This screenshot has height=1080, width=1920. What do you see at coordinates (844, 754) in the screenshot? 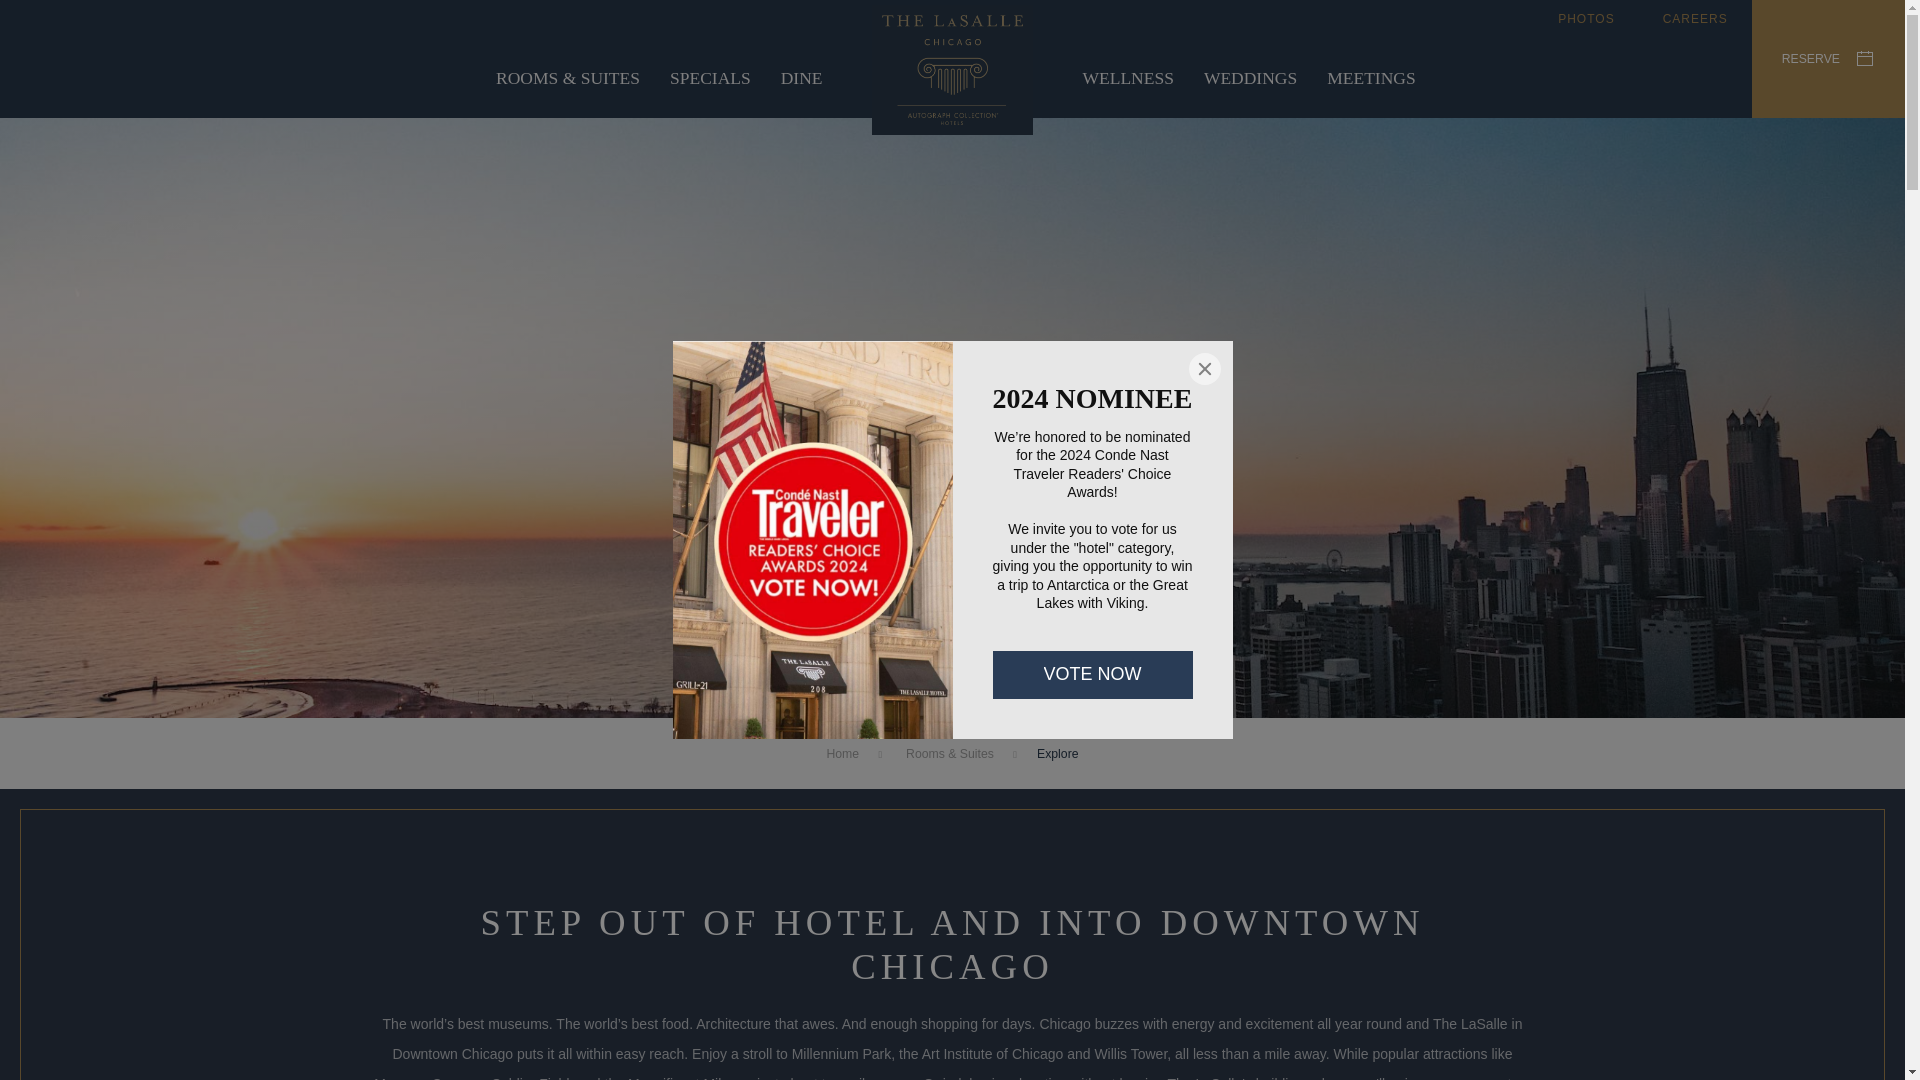
I see `Home` at bounding box center [844, 754].